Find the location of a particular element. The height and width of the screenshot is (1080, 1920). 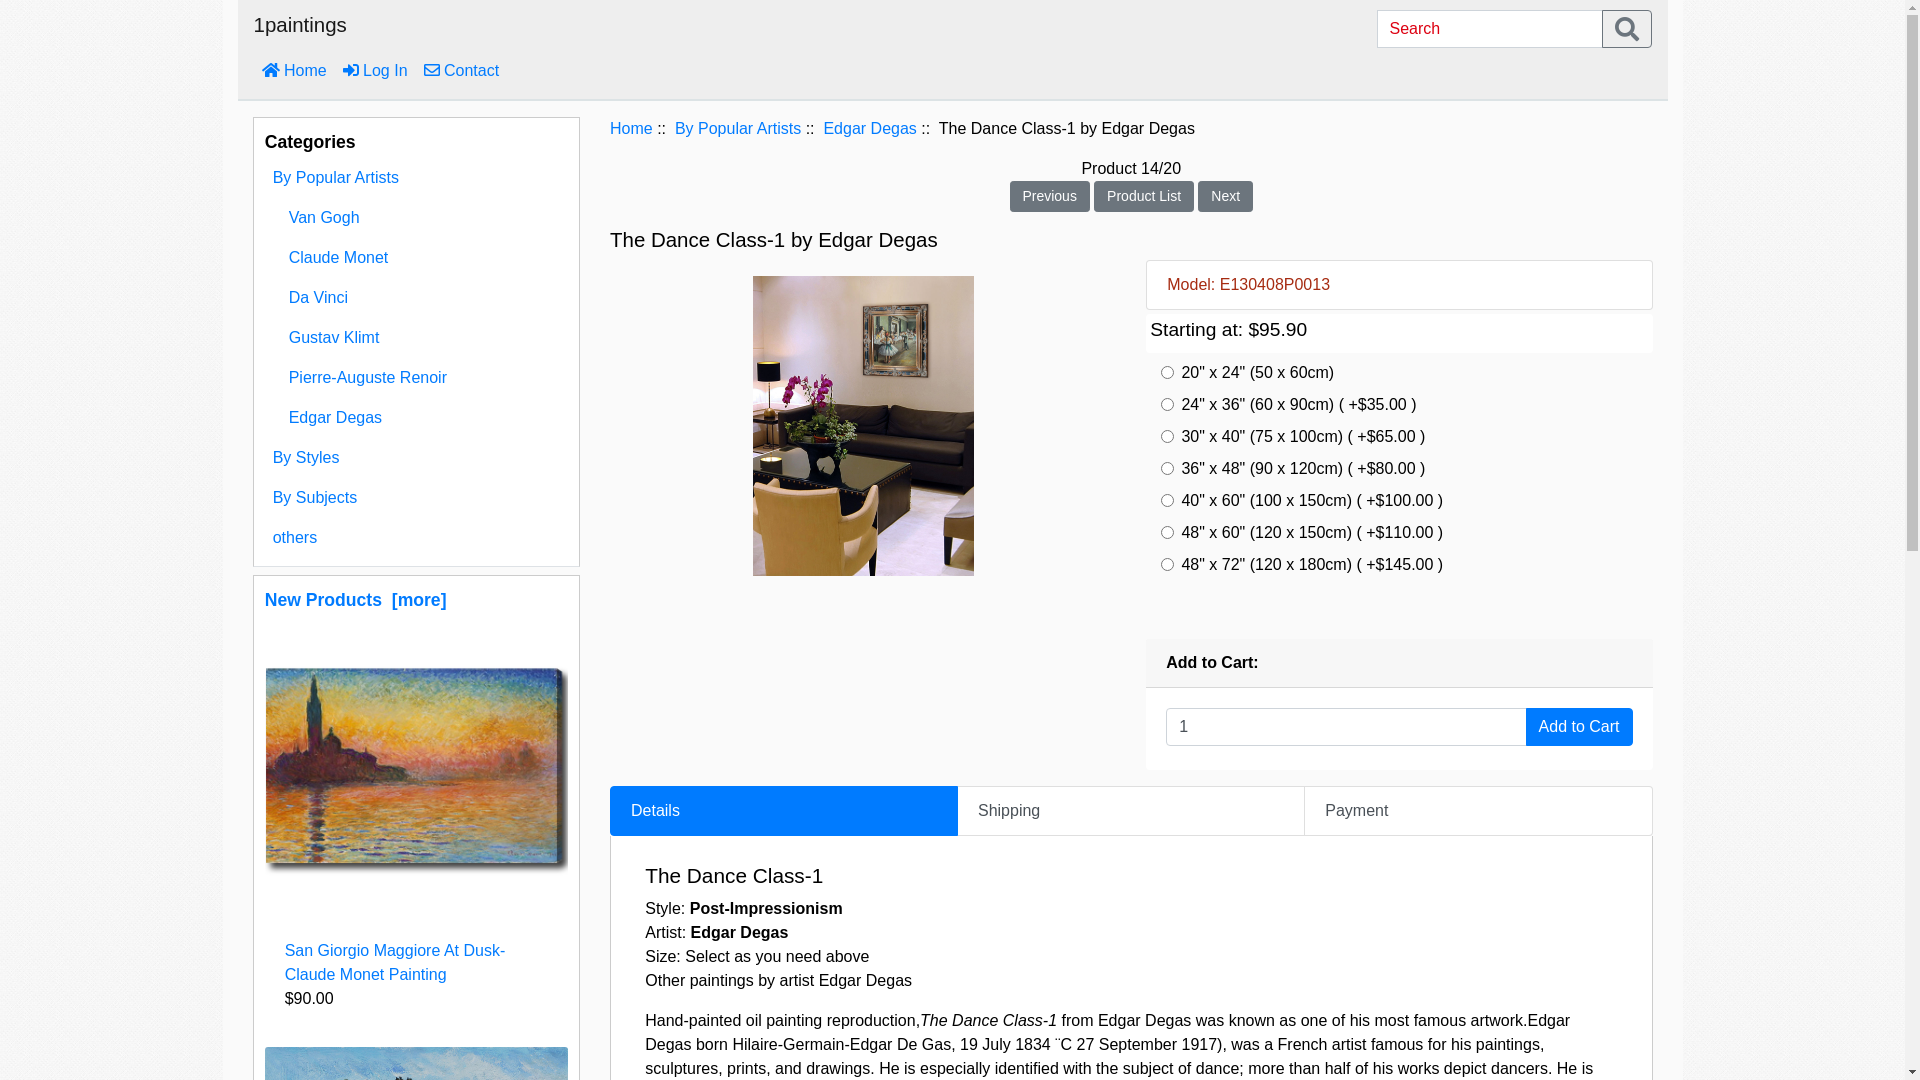

Edgar Degas is located at coordinates (870, 128).